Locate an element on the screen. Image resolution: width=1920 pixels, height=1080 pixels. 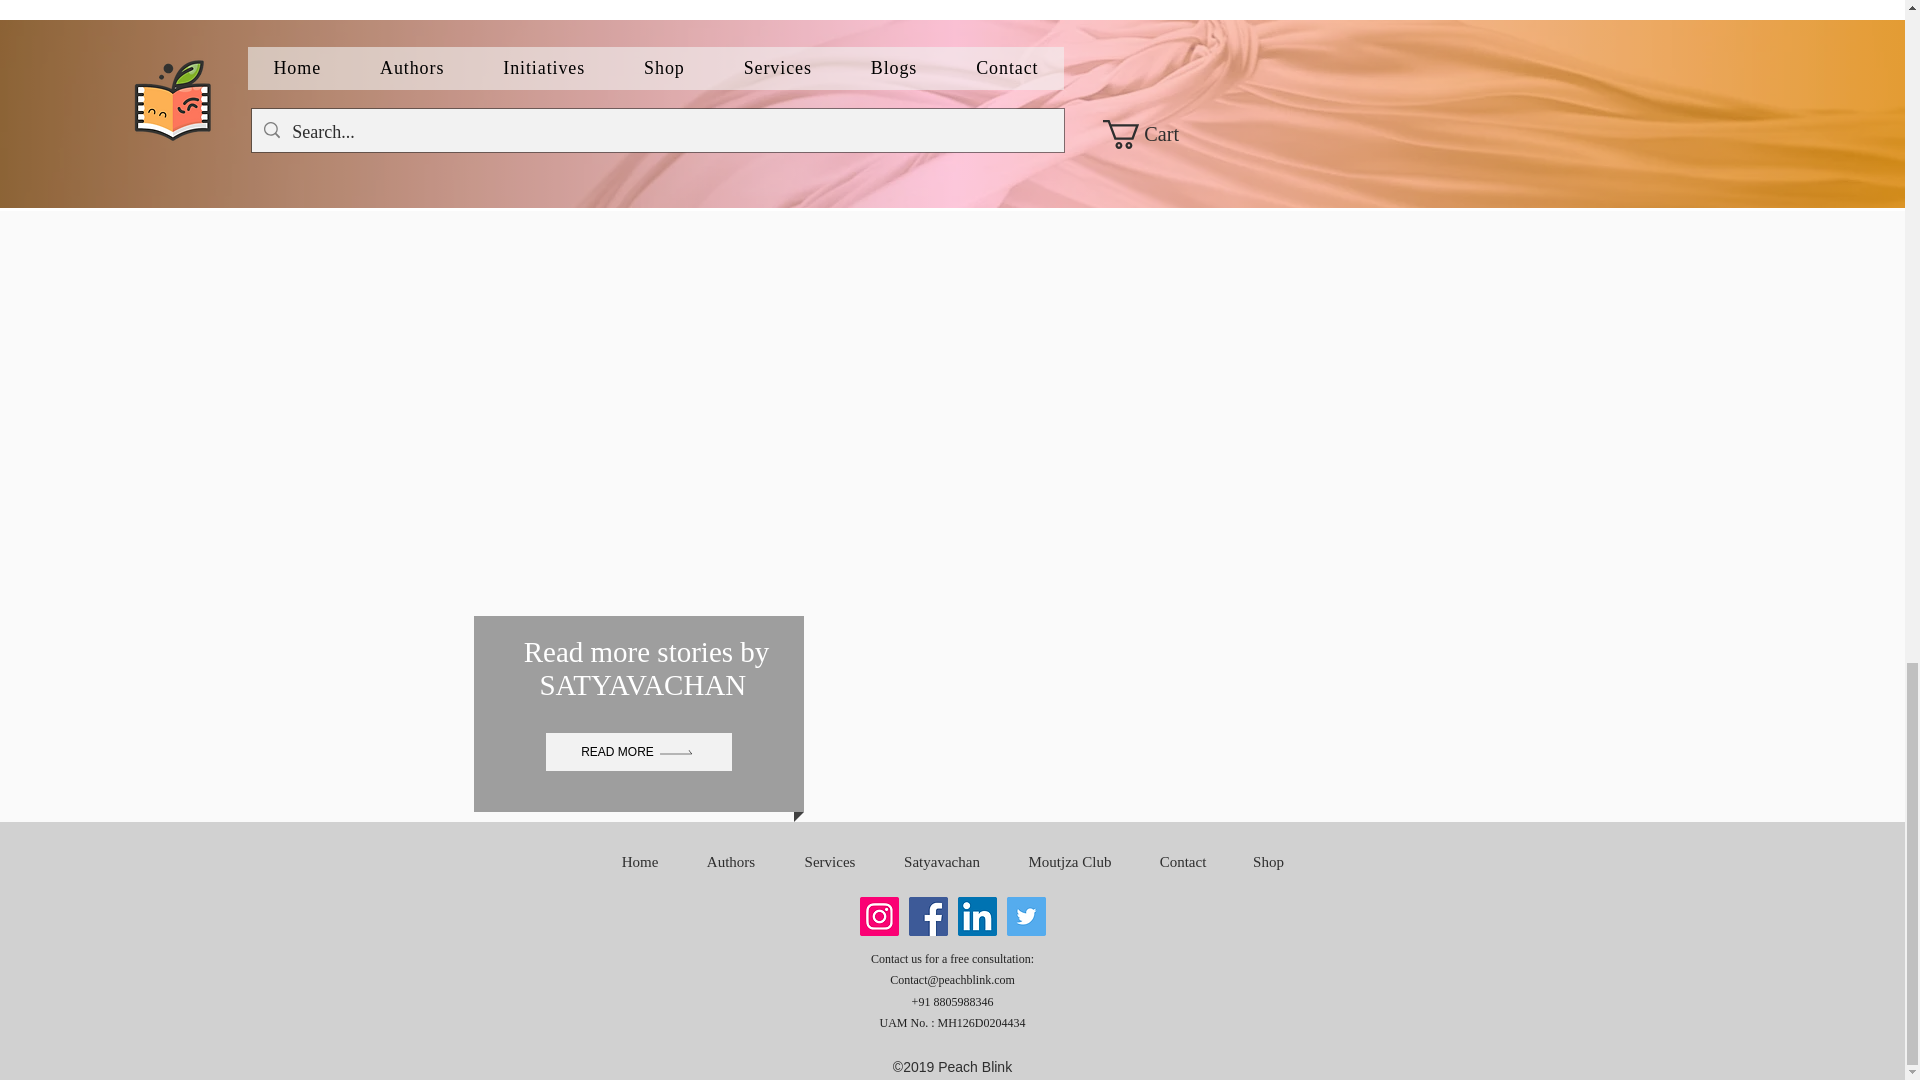
READ MORE is located at coordinates (638, 752).